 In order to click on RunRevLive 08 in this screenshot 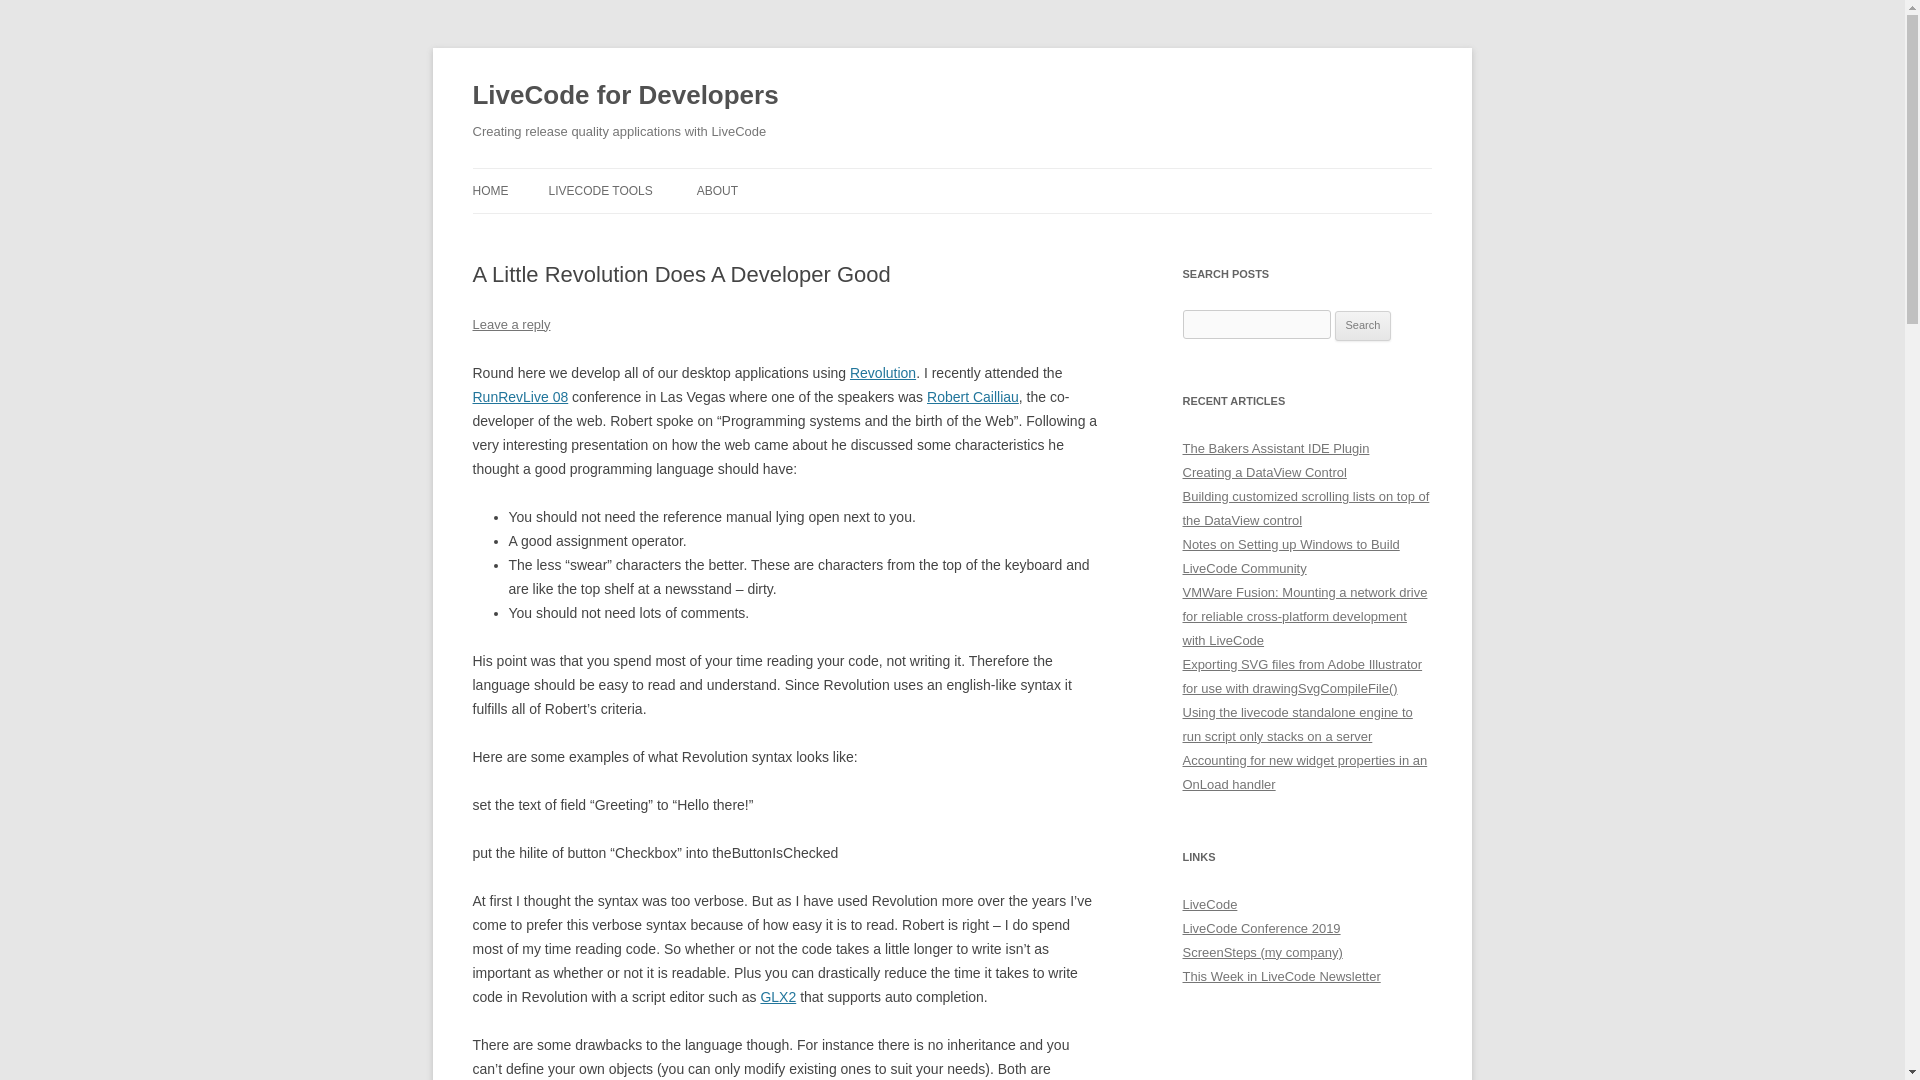, I will do `click(520, 396)`.